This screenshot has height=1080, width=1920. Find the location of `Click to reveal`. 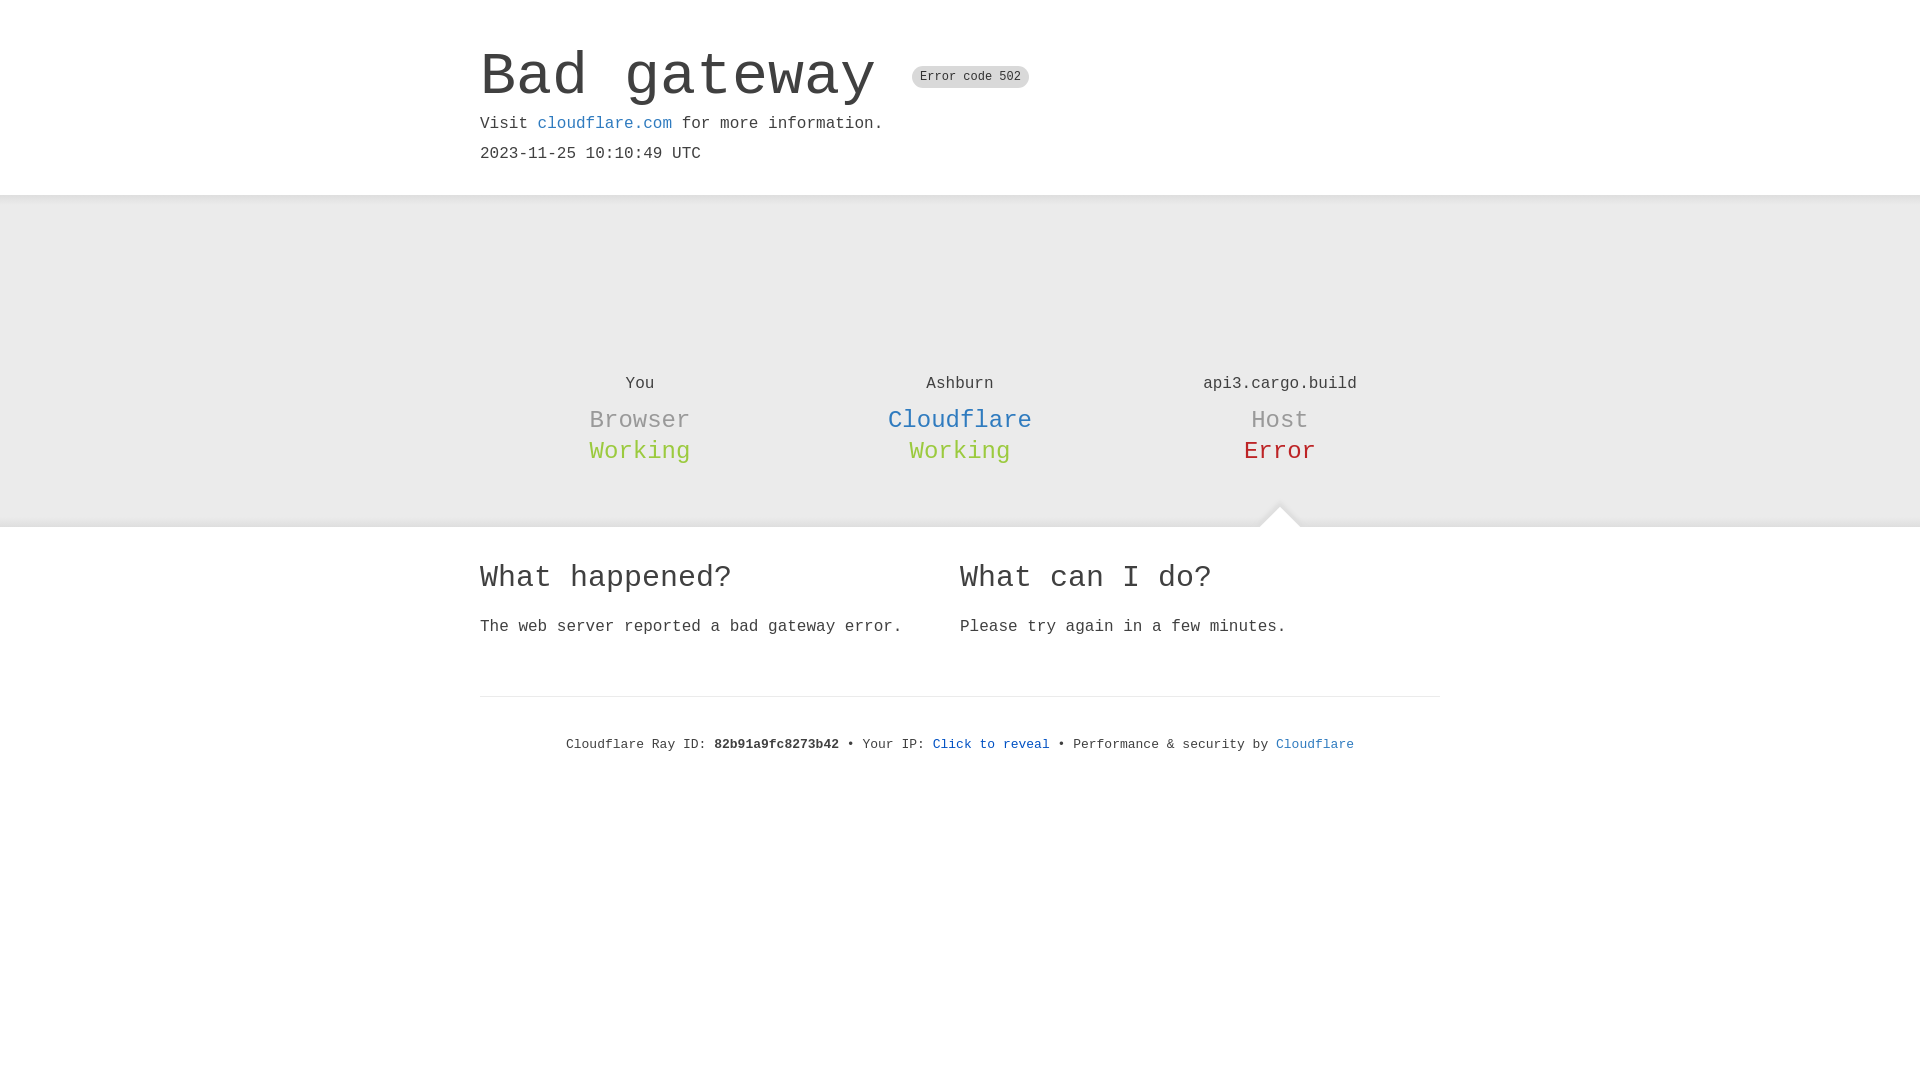

Click to reveal is located at coordinates (992, 744).